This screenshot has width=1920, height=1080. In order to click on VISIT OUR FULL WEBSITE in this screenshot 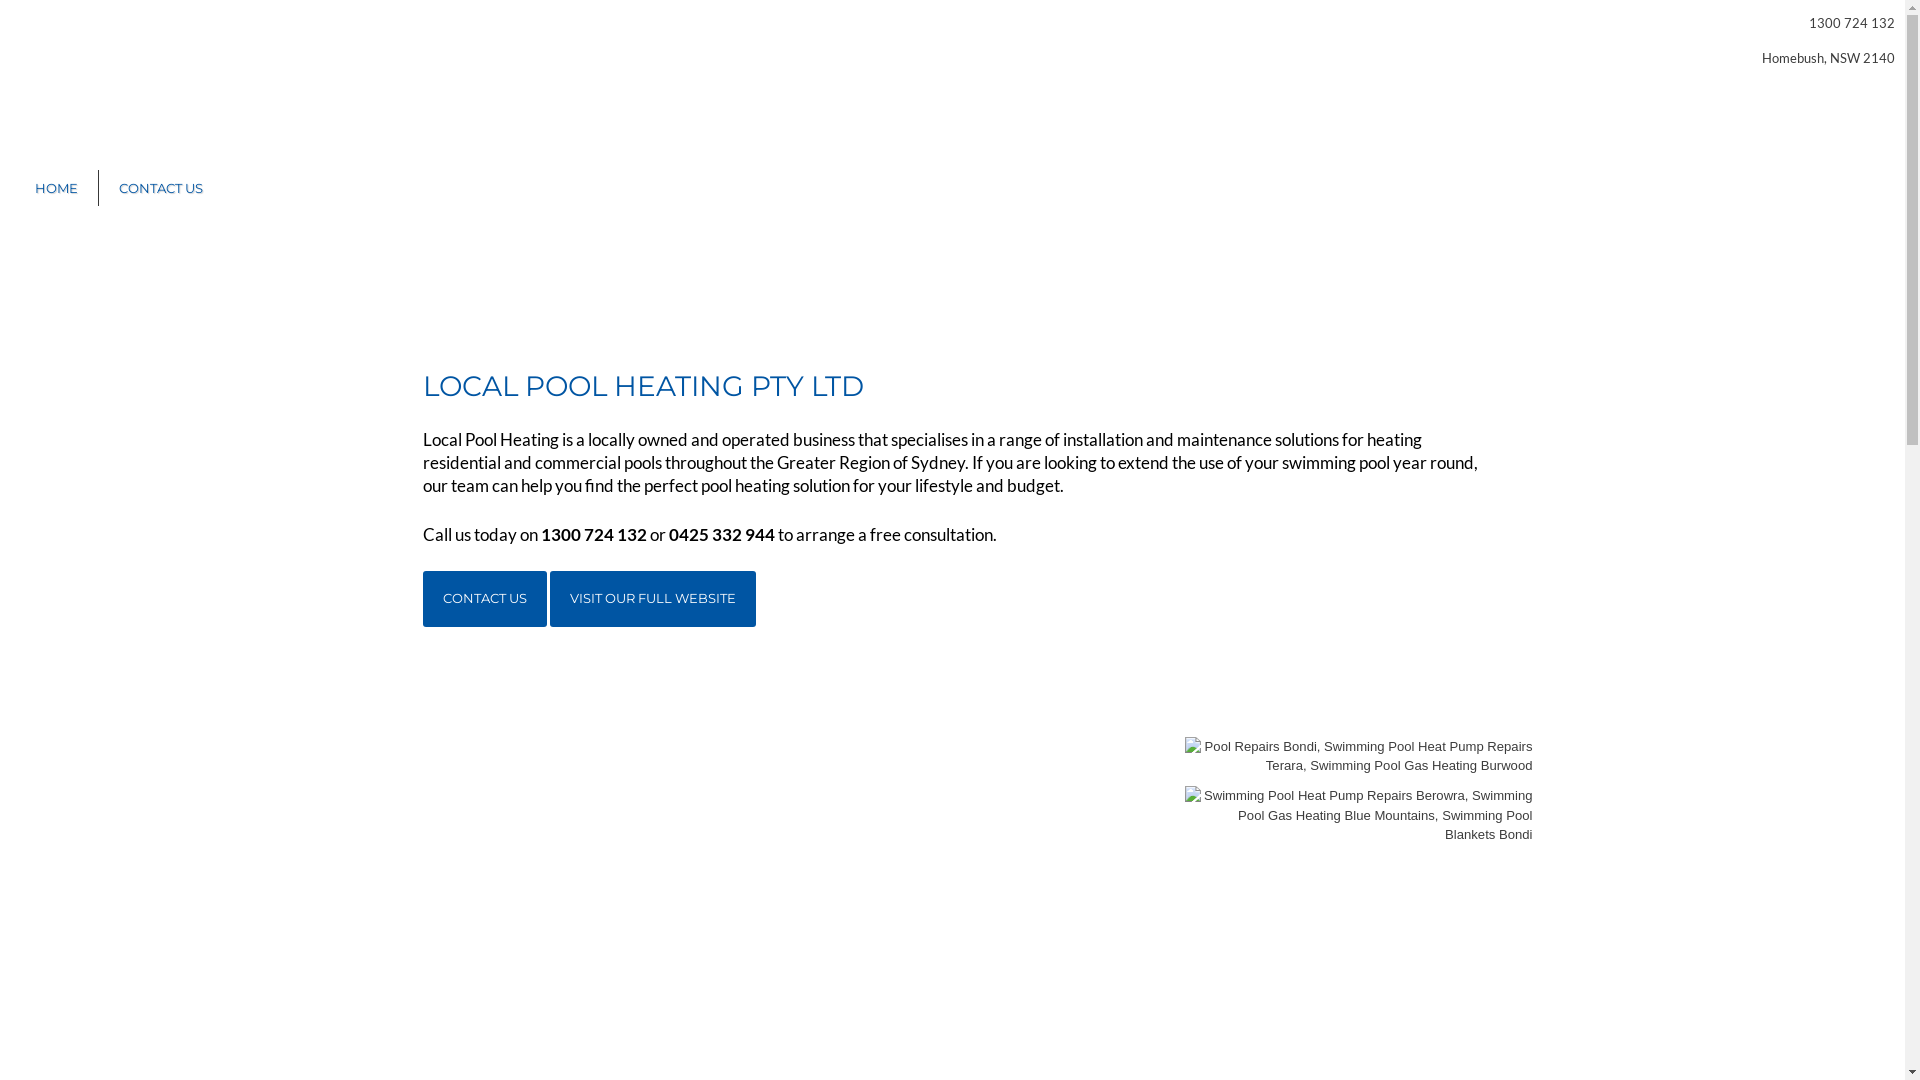, I will do `click(653, 599)`.